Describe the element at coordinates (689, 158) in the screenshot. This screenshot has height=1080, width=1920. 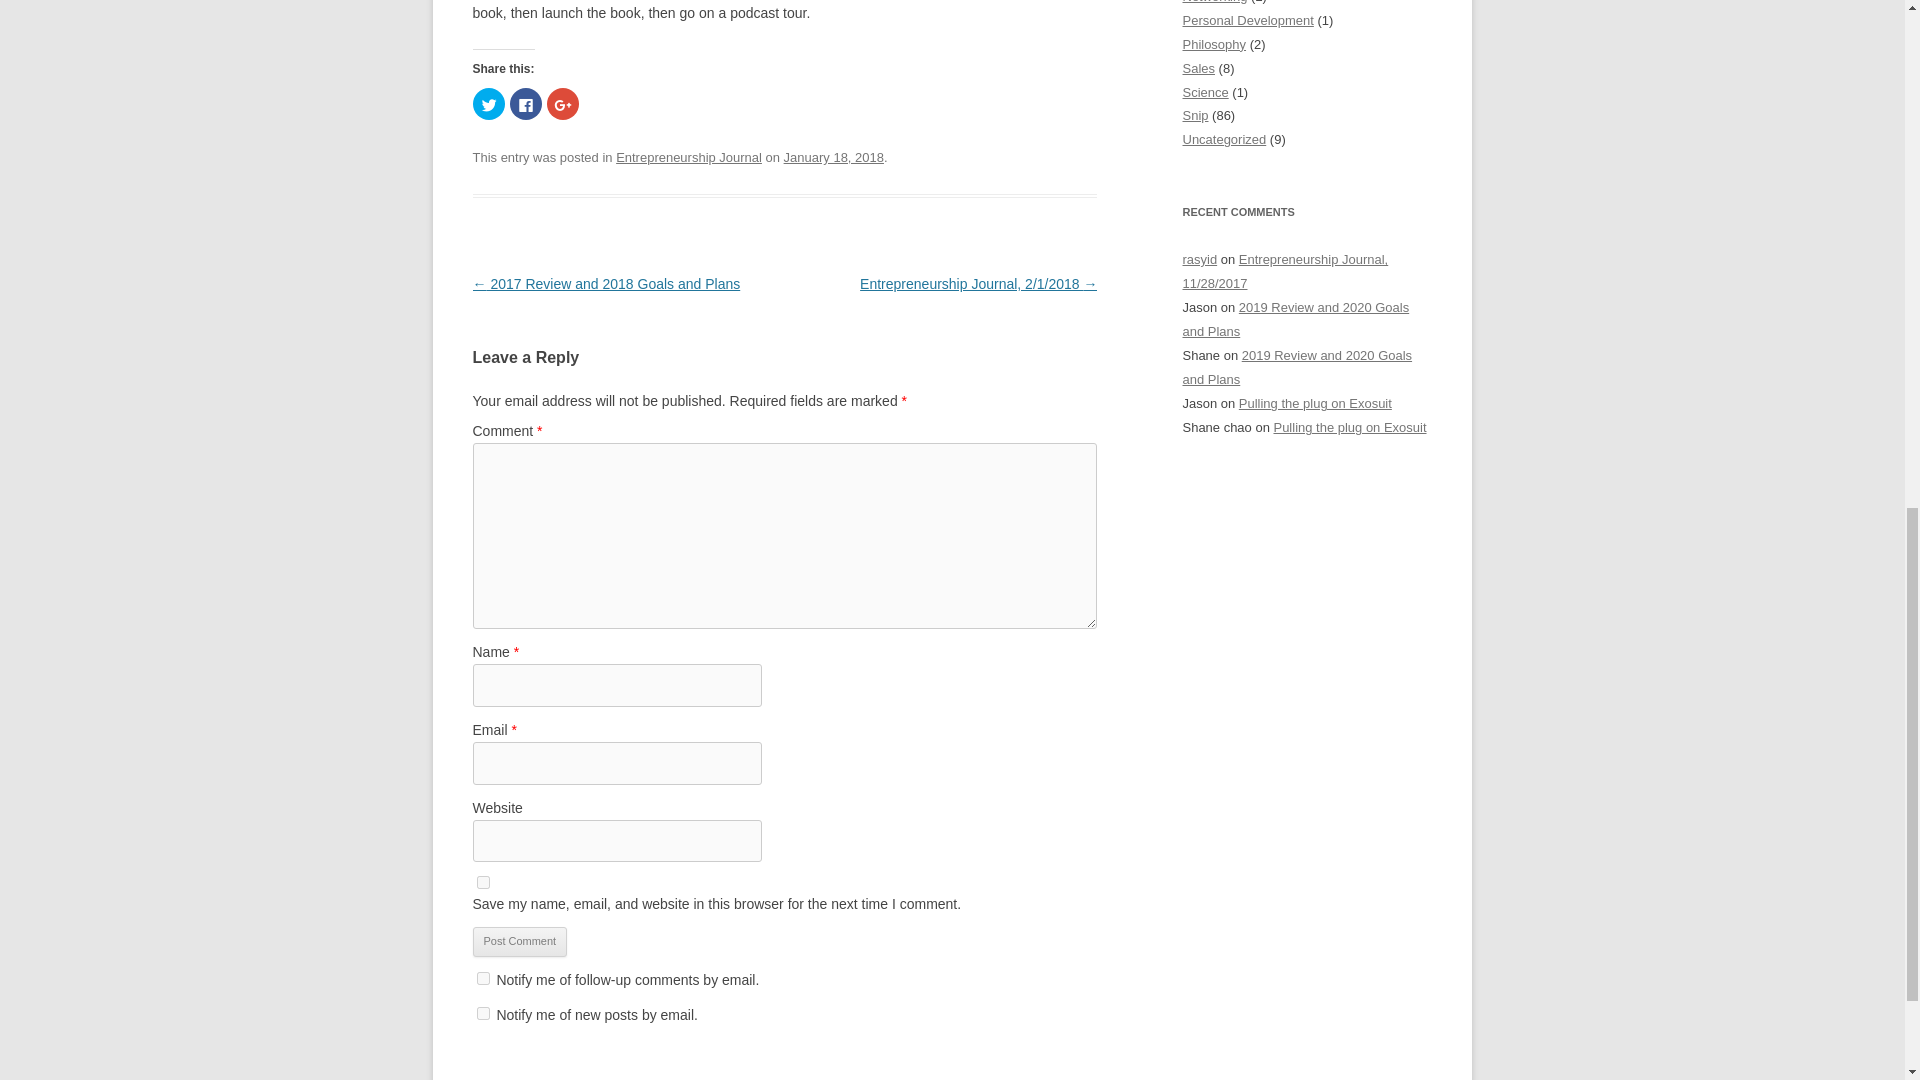
I see `Entrepreneurship Journal` at that location.